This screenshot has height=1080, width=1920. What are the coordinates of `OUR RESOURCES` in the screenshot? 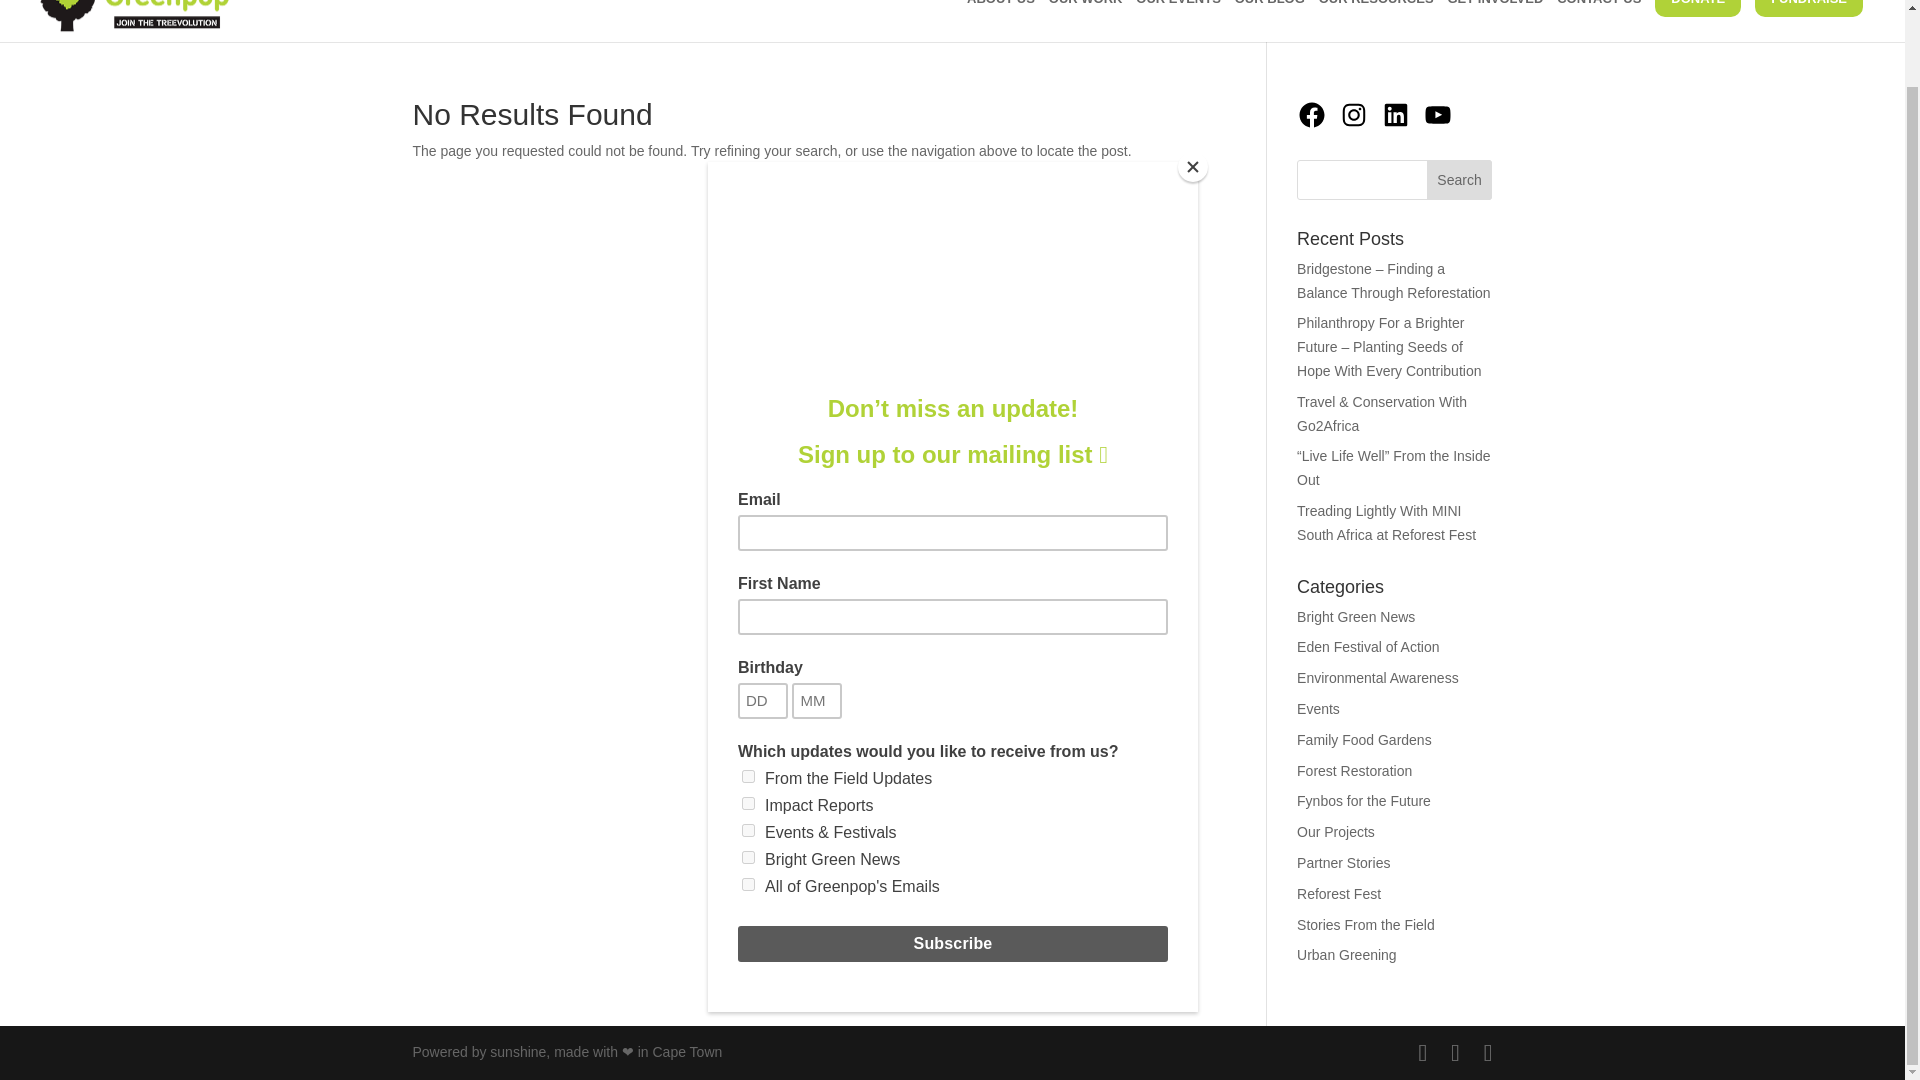 It's located at (1381, 16).